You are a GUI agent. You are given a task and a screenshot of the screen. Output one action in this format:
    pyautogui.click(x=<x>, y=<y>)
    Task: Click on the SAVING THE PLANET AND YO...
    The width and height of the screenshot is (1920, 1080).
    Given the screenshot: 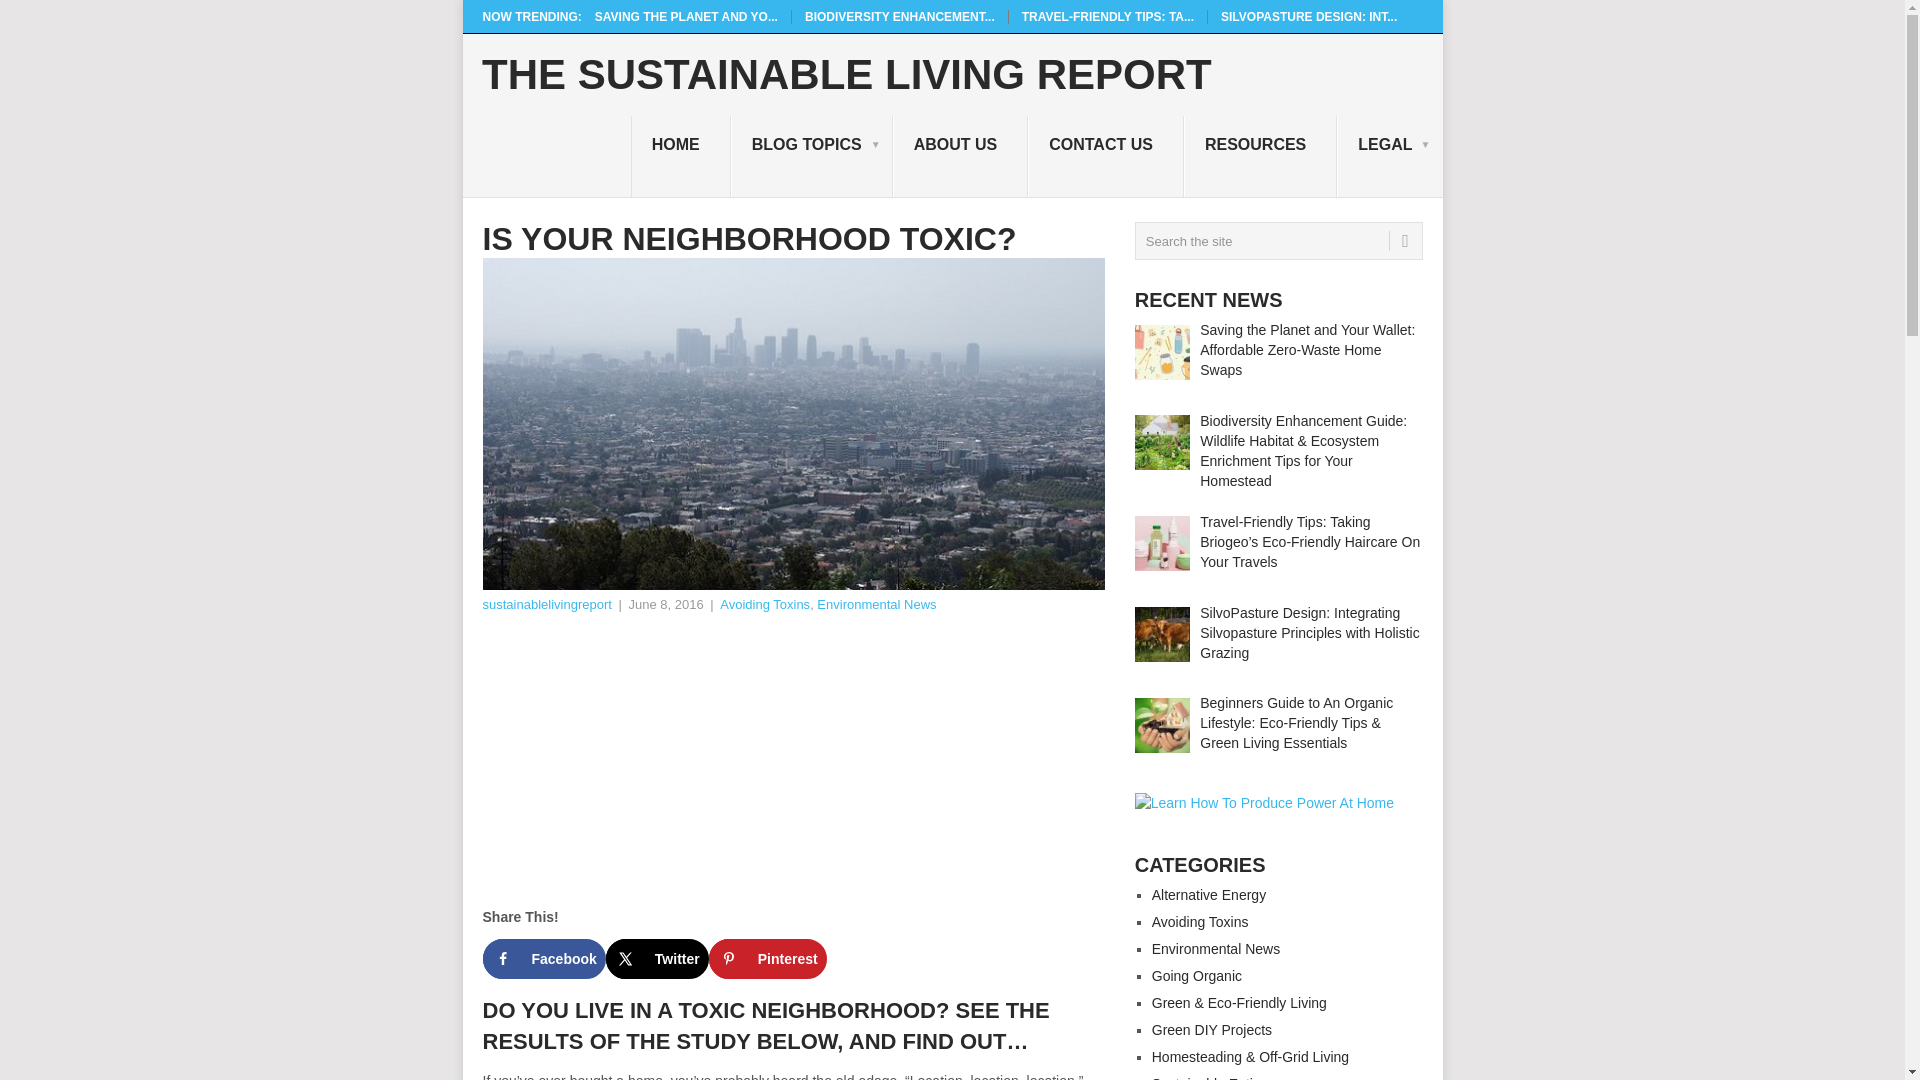 What is the action you would take?
    pyautogui.click(x=686, y=16)
    